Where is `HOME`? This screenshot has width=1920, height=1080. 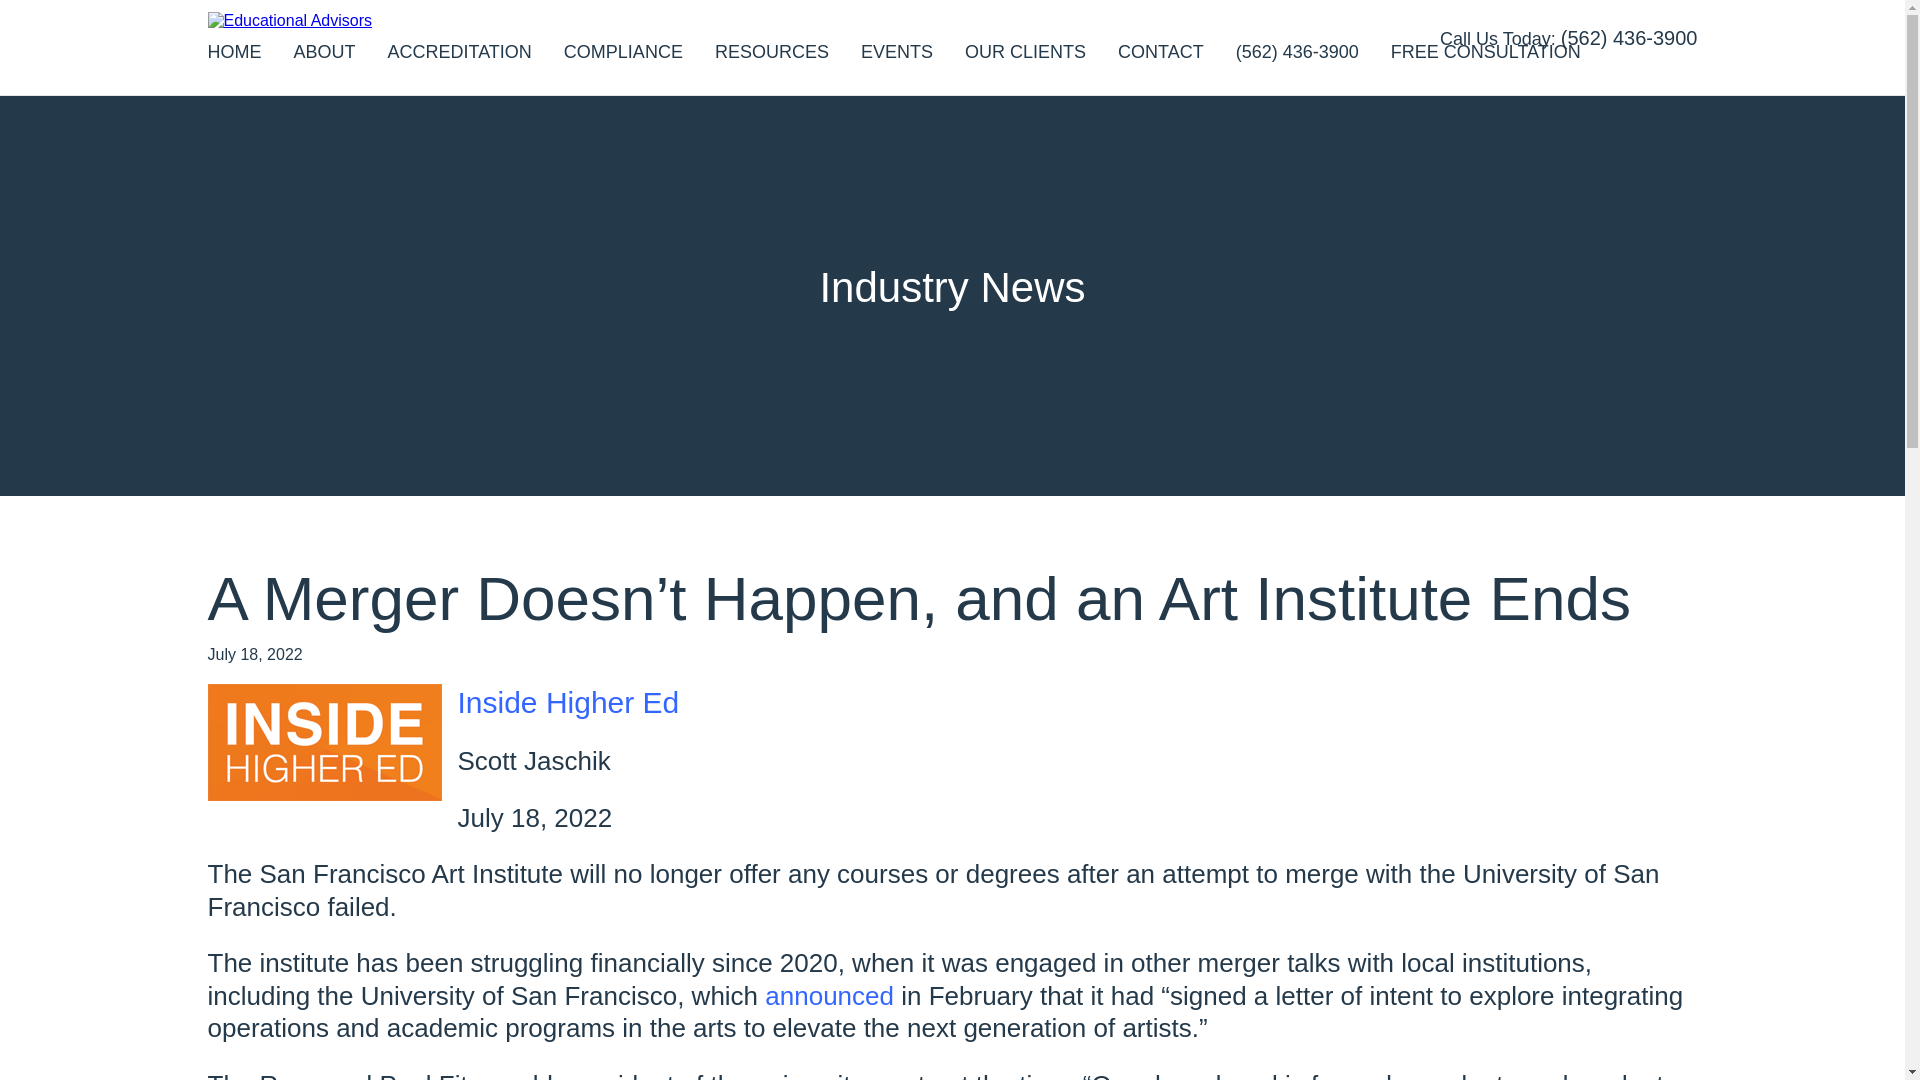
HOME is located at coordinates (234, 52).